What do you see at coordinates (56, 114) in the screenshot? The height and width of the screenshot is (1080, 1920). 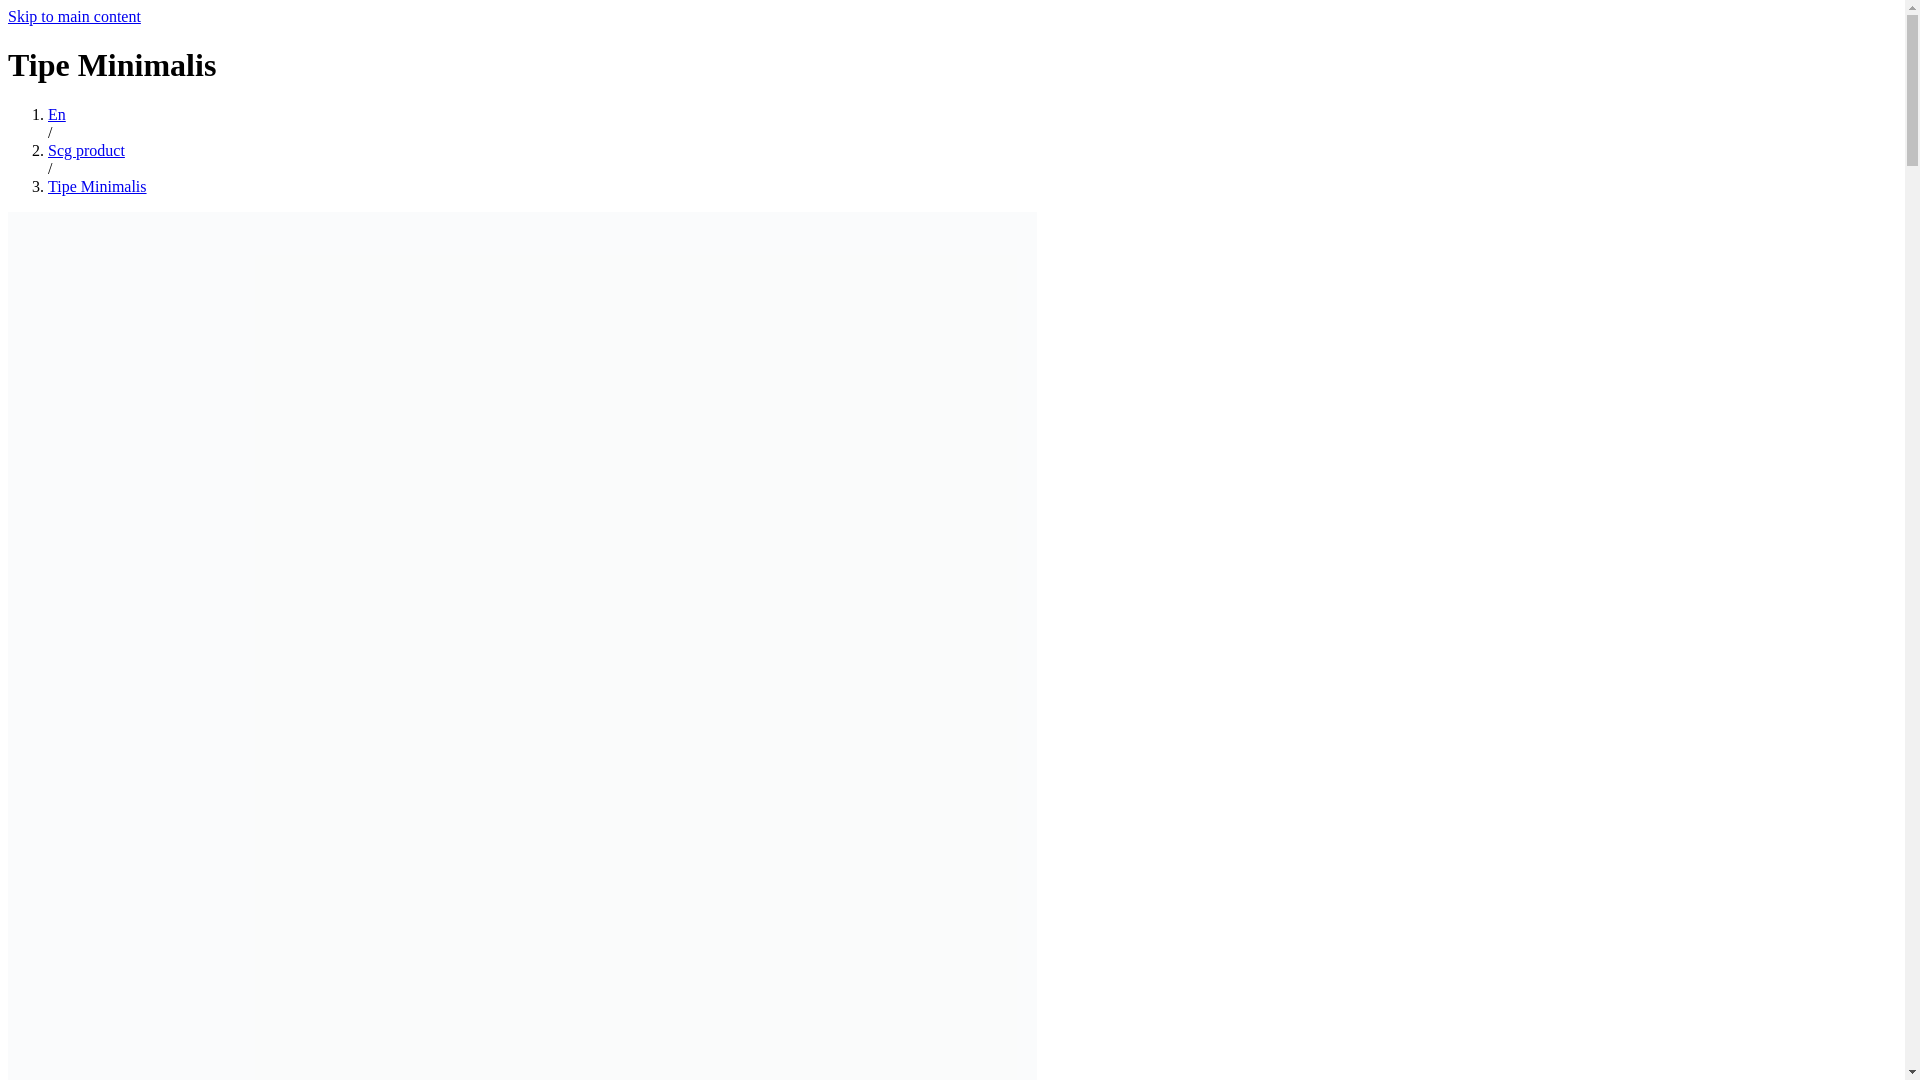 I see `En` at bounding box center [56, 114].